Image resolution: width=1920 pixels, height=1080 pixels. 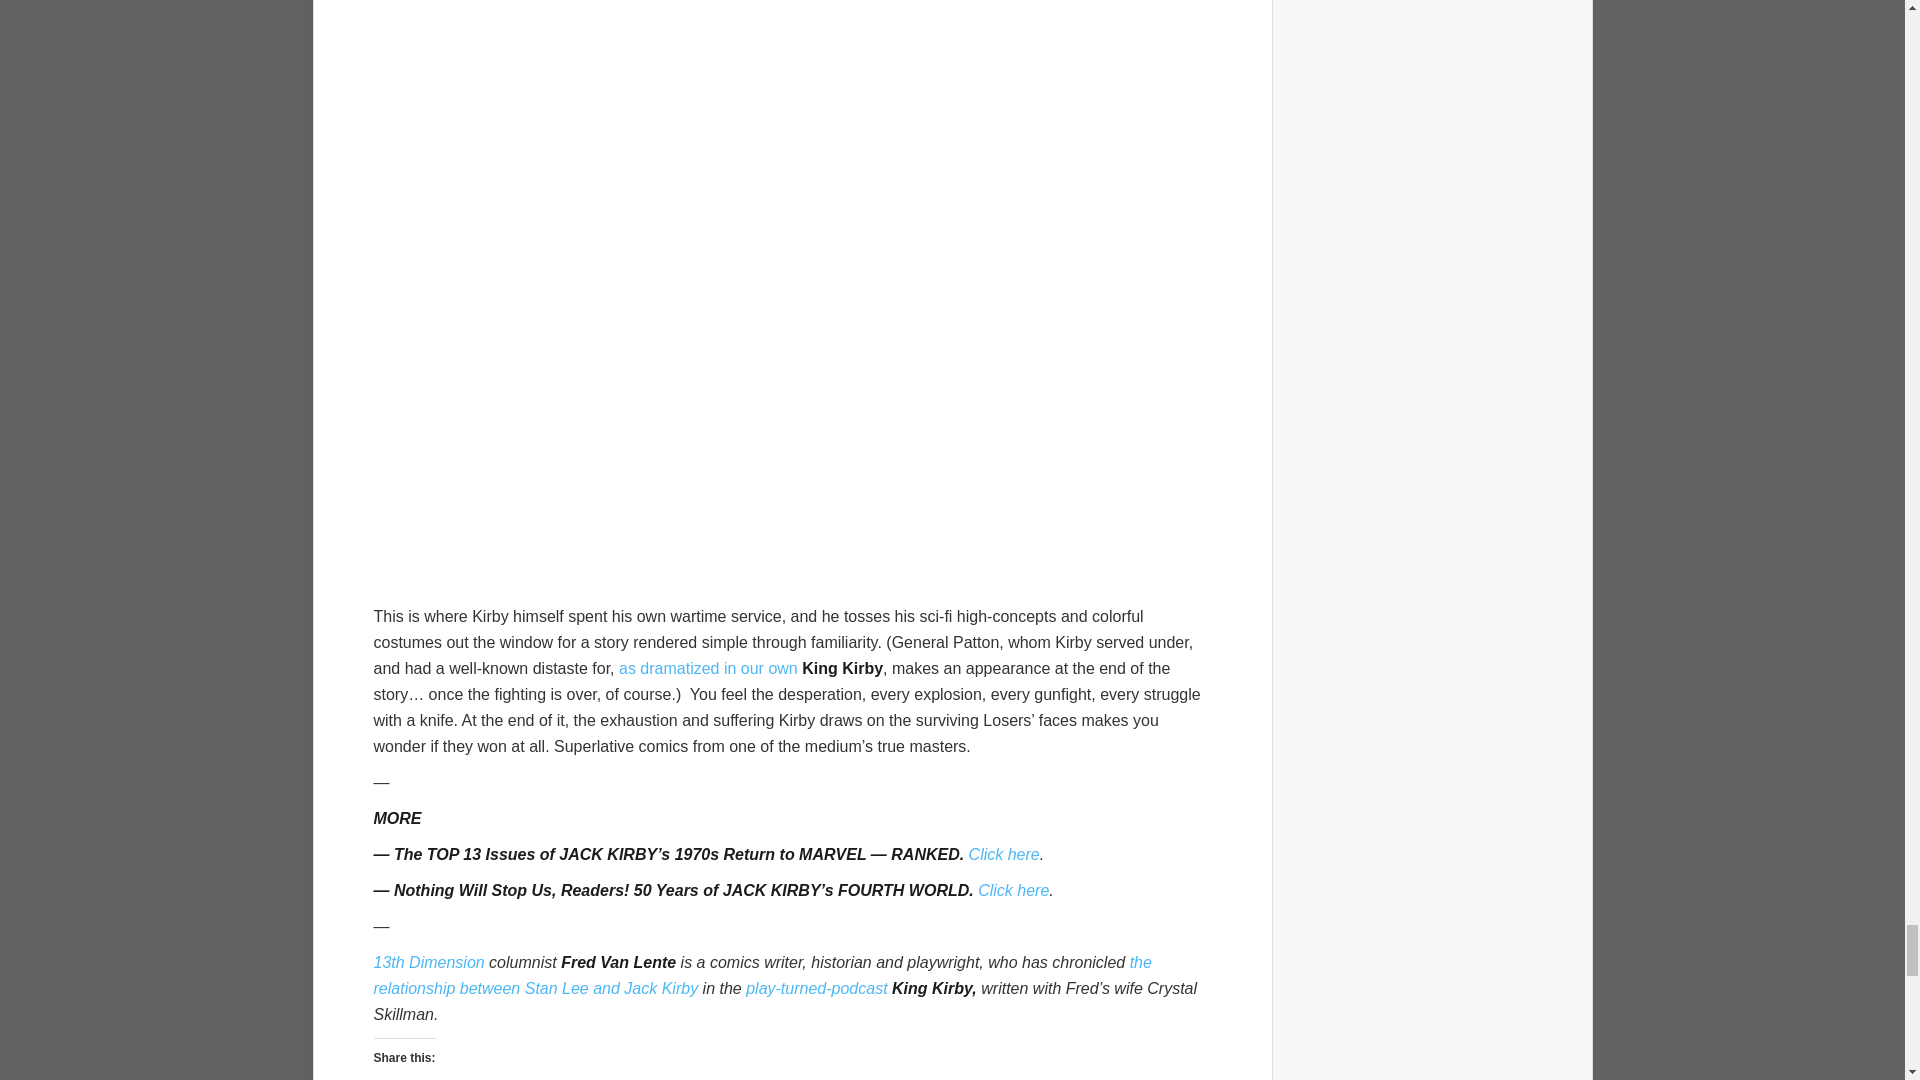 I want to click on play-turned-podcast, so click(x=816, y=988).